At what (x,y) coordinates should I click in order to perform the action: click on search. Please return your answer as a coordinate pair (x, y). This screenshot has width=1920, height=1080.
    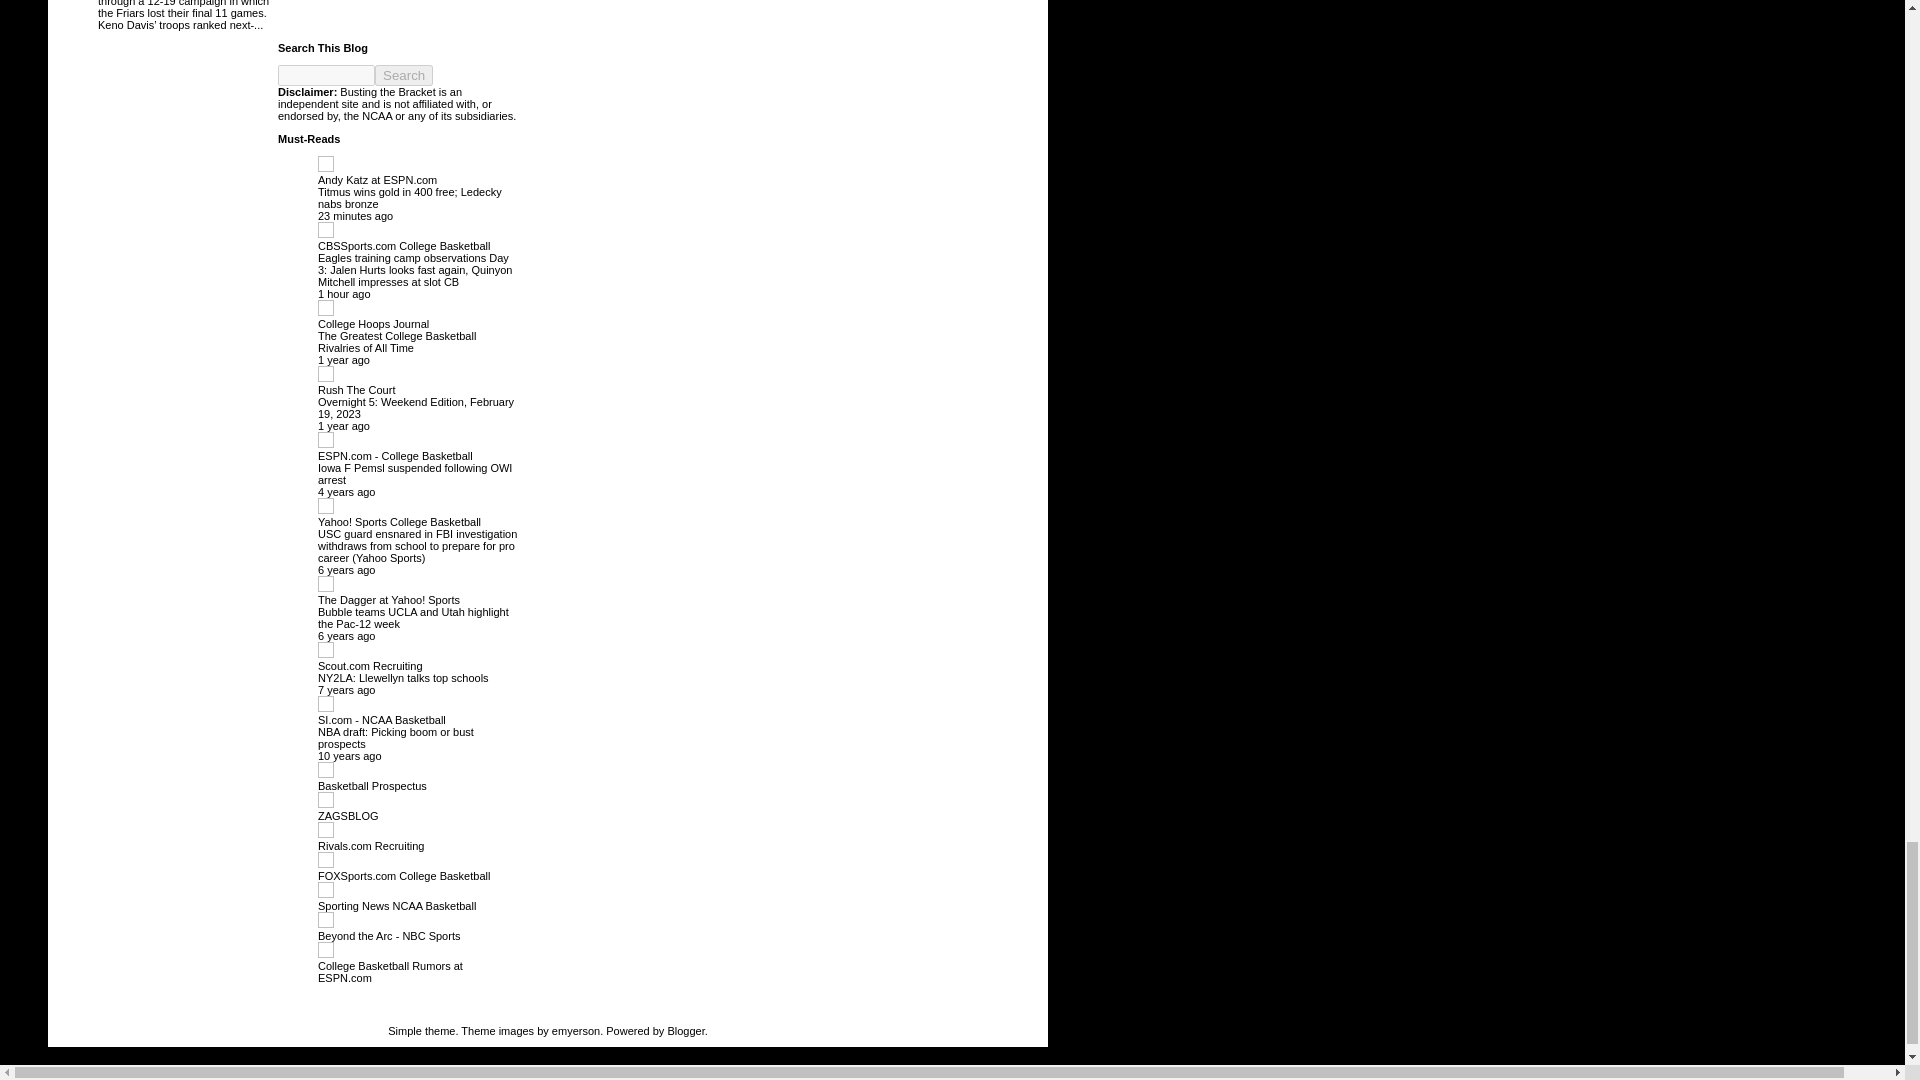
    Looking at the image, I should click on (404, 75).